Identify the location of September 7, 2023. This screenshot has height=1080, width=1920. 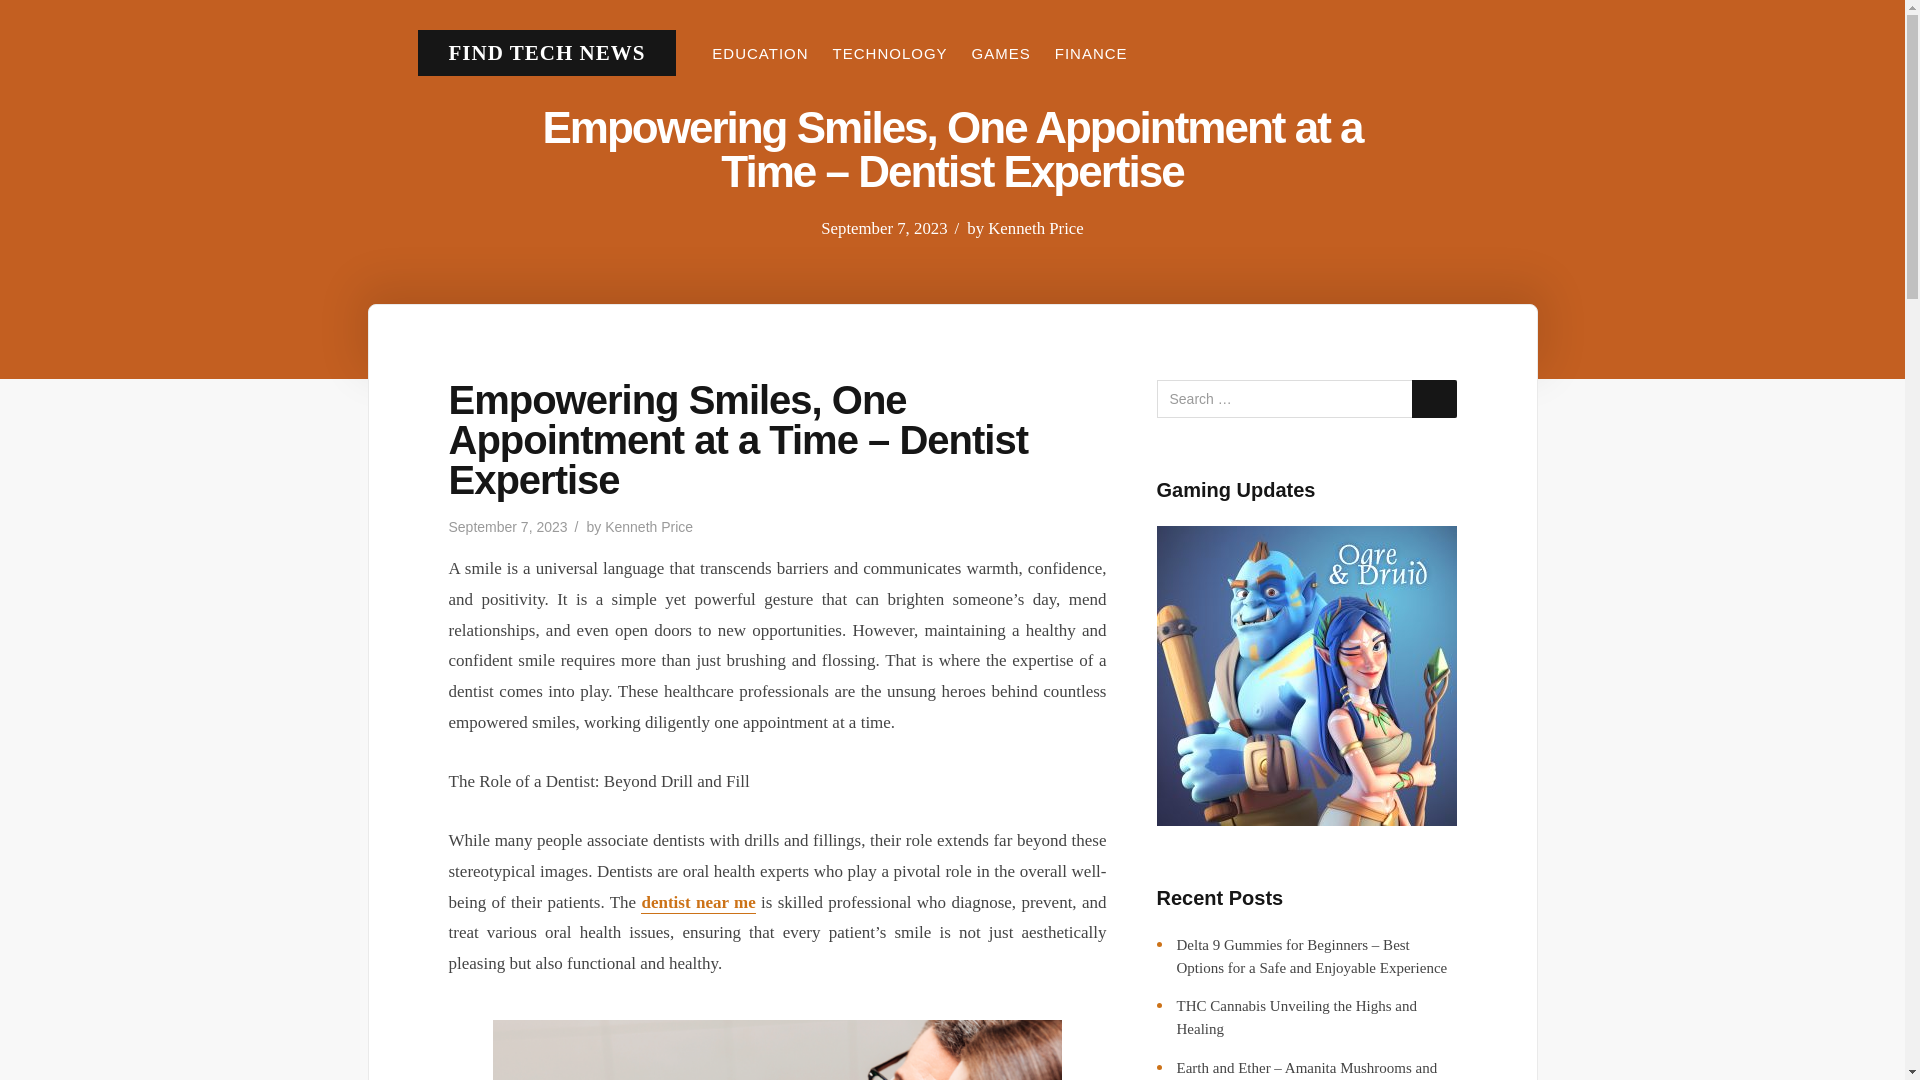
(506, 526).